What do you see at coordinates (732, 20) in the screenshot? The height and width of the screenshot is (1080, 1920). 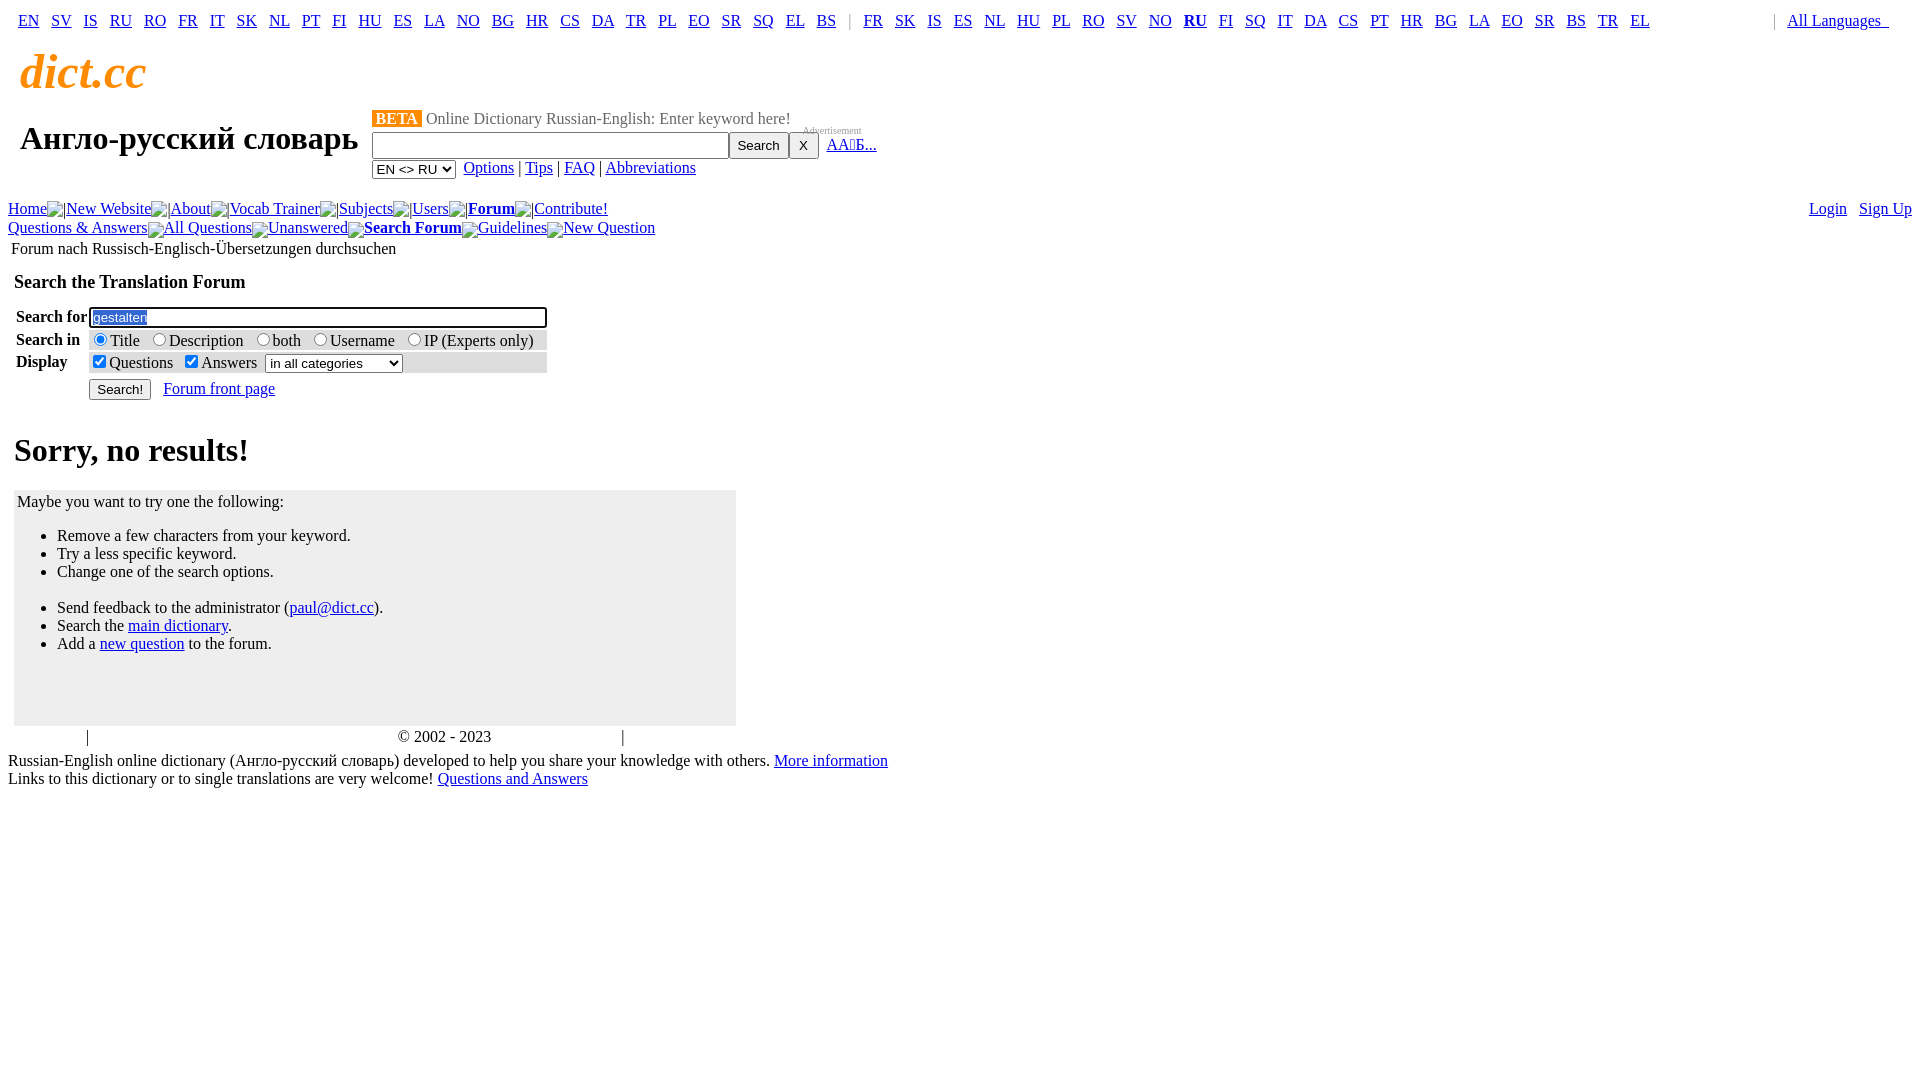 I see `SR` at bounding box center [732, 20].